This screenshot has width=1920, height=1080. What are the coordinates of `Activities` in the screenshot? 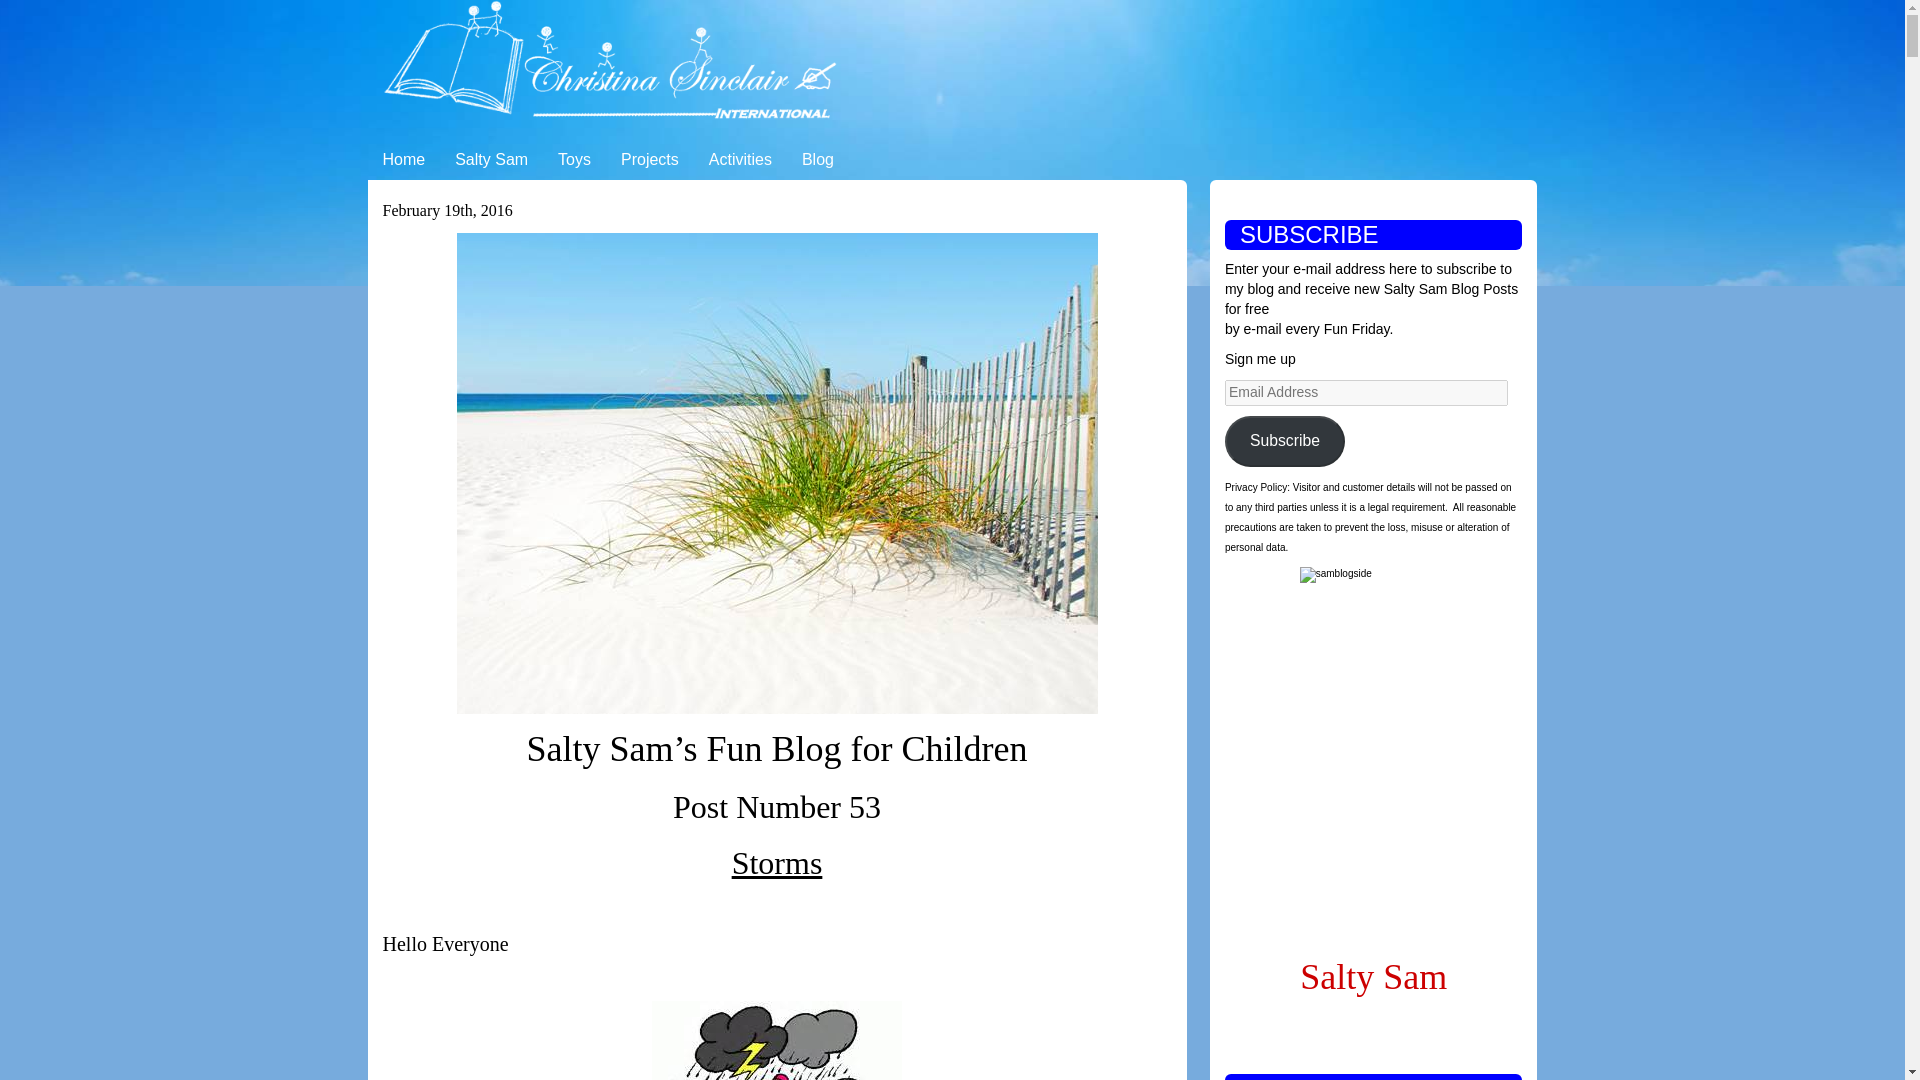 It's located at (740, 160).